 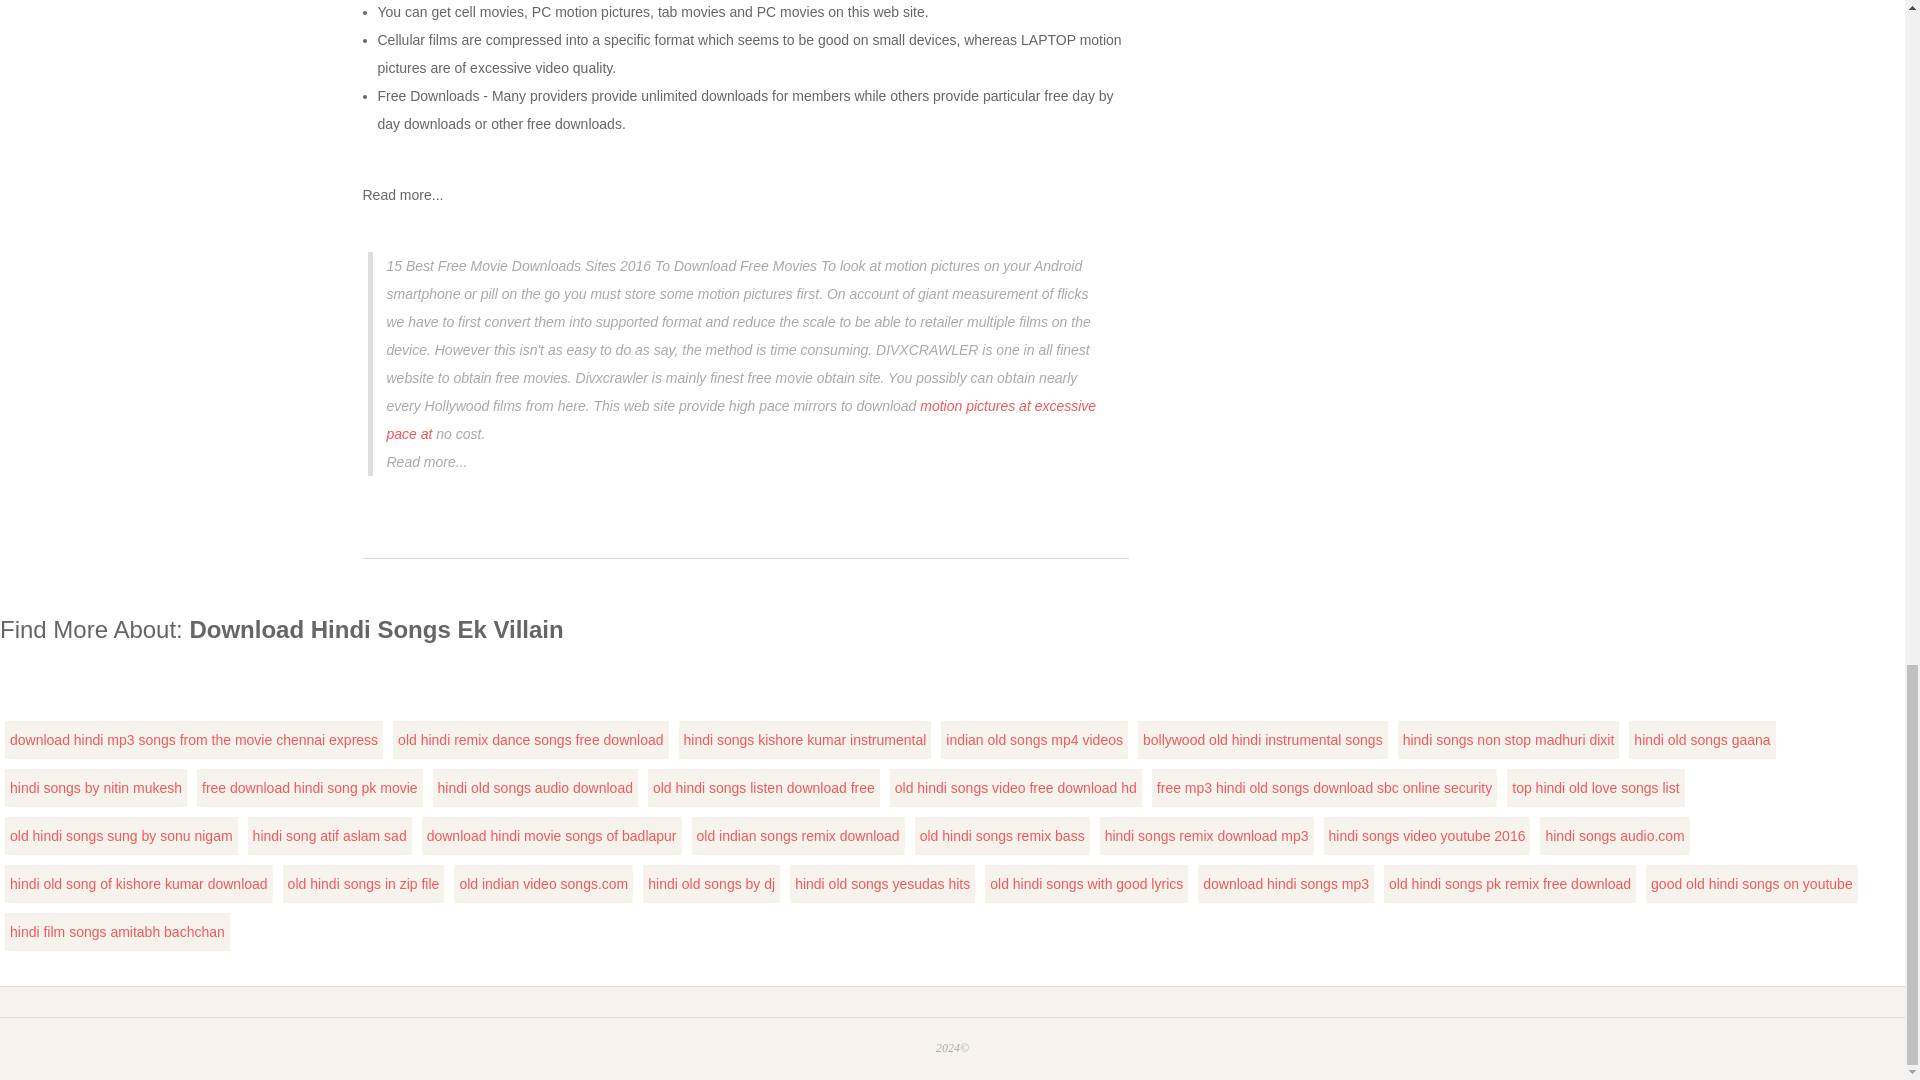 What do you see at coordinates (535, 787) in the screenshot?
I see `hindi old songs audio download` at bounding box center [535, 787].